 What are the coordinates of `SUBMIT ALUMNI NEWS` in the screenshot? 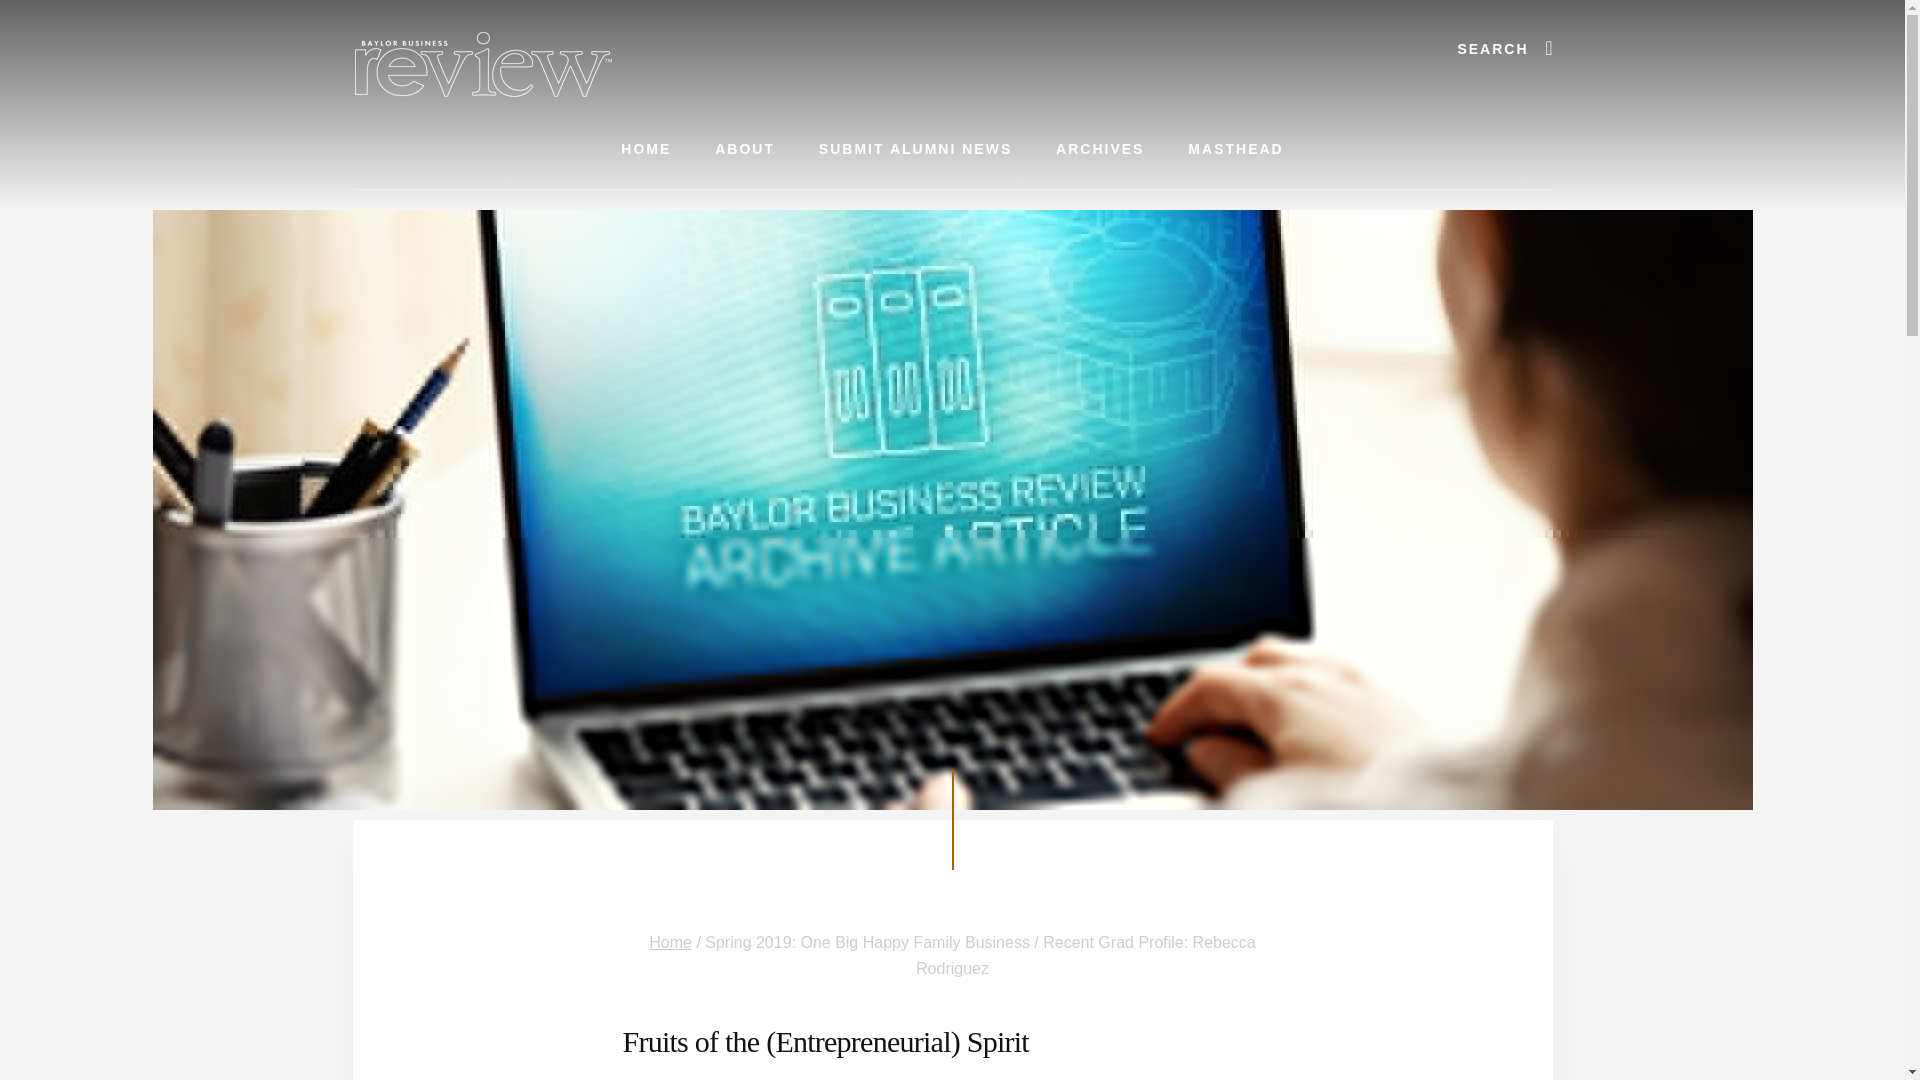 It's located at (915, 150).